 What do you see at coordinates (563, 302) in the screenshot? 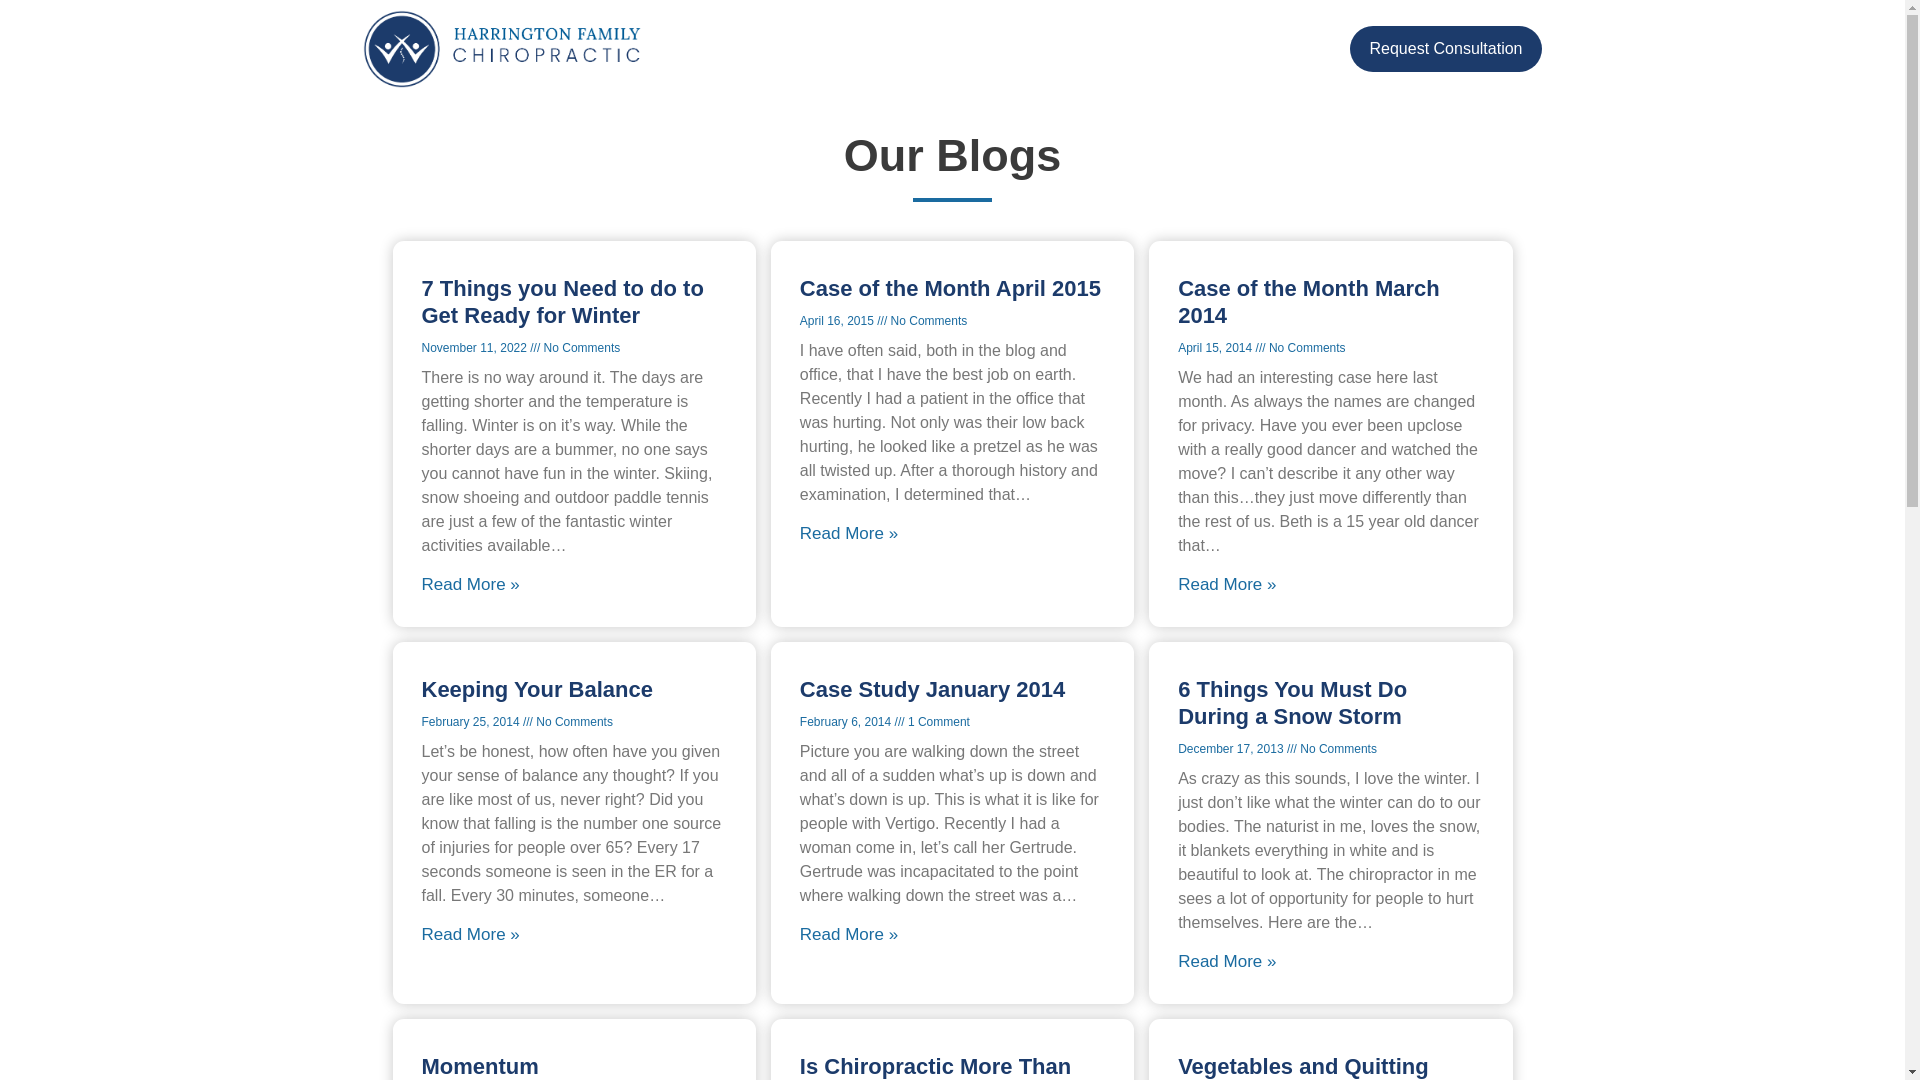
I see `7 Things you Need to do to Get Ready for Winter` at bounding box center [563, 302].